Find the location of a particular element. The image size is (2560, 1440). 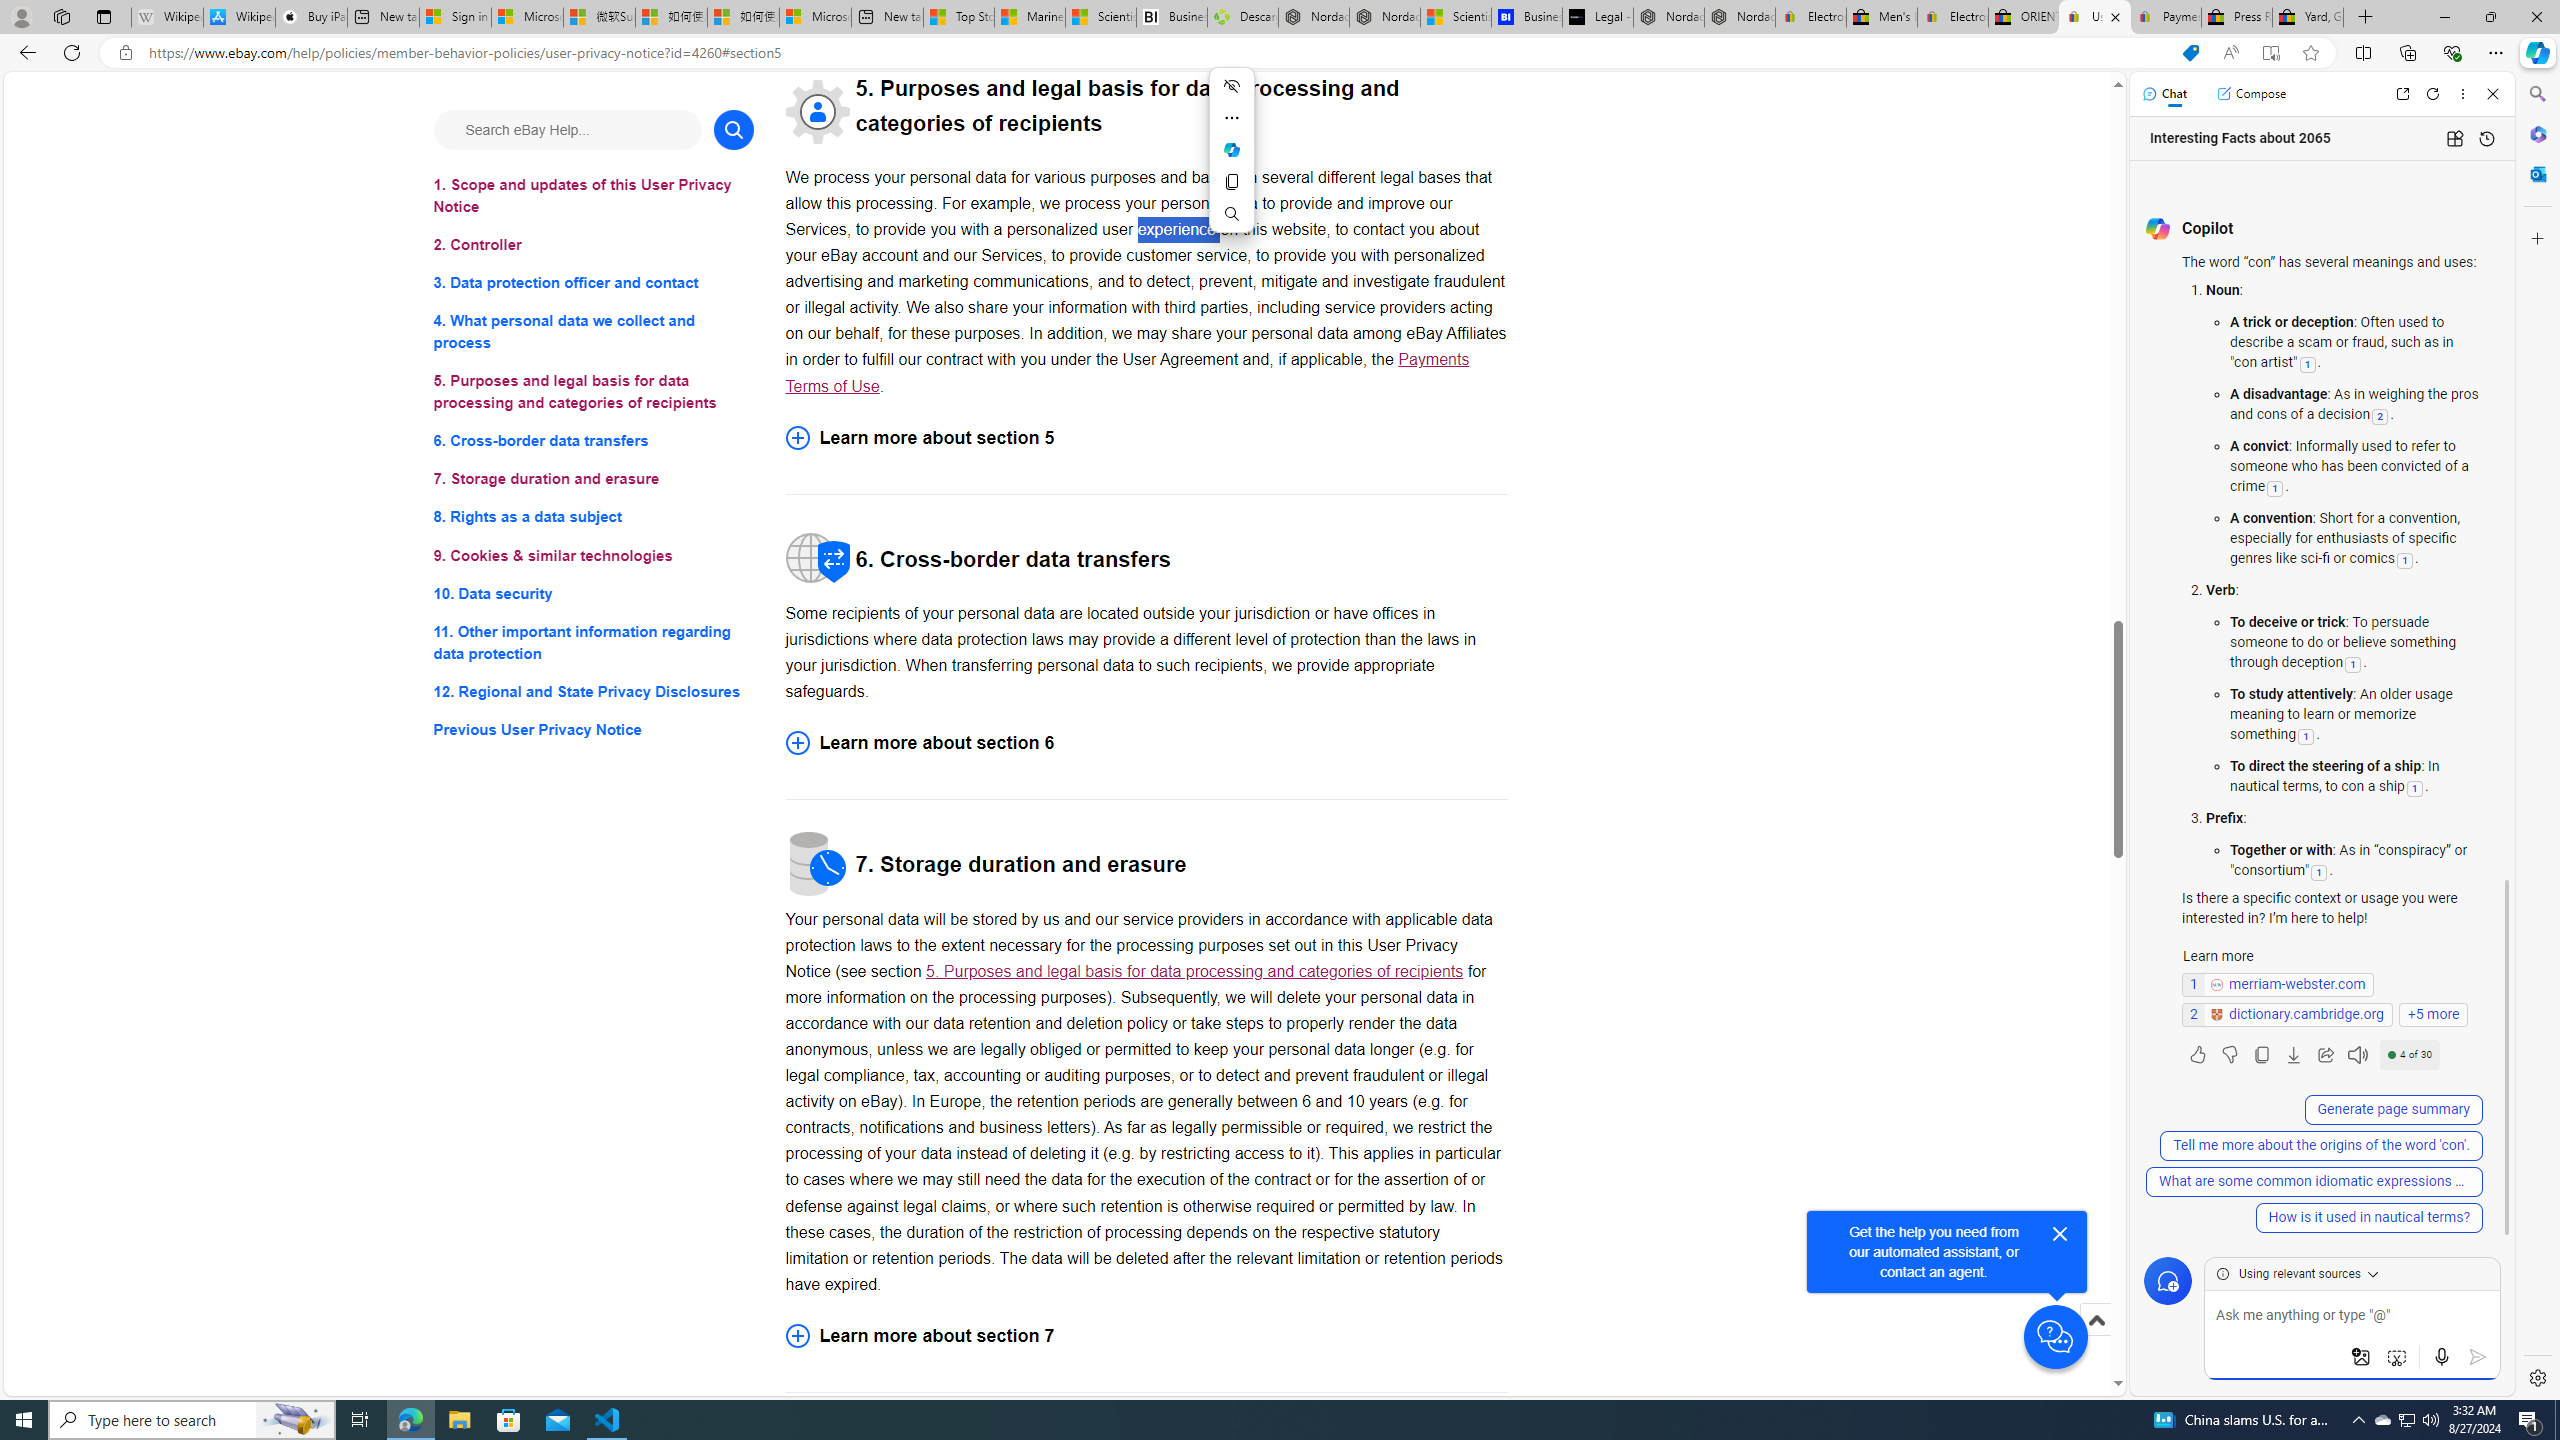

Mini menu on text selection is located at coordinates (1232, 149).